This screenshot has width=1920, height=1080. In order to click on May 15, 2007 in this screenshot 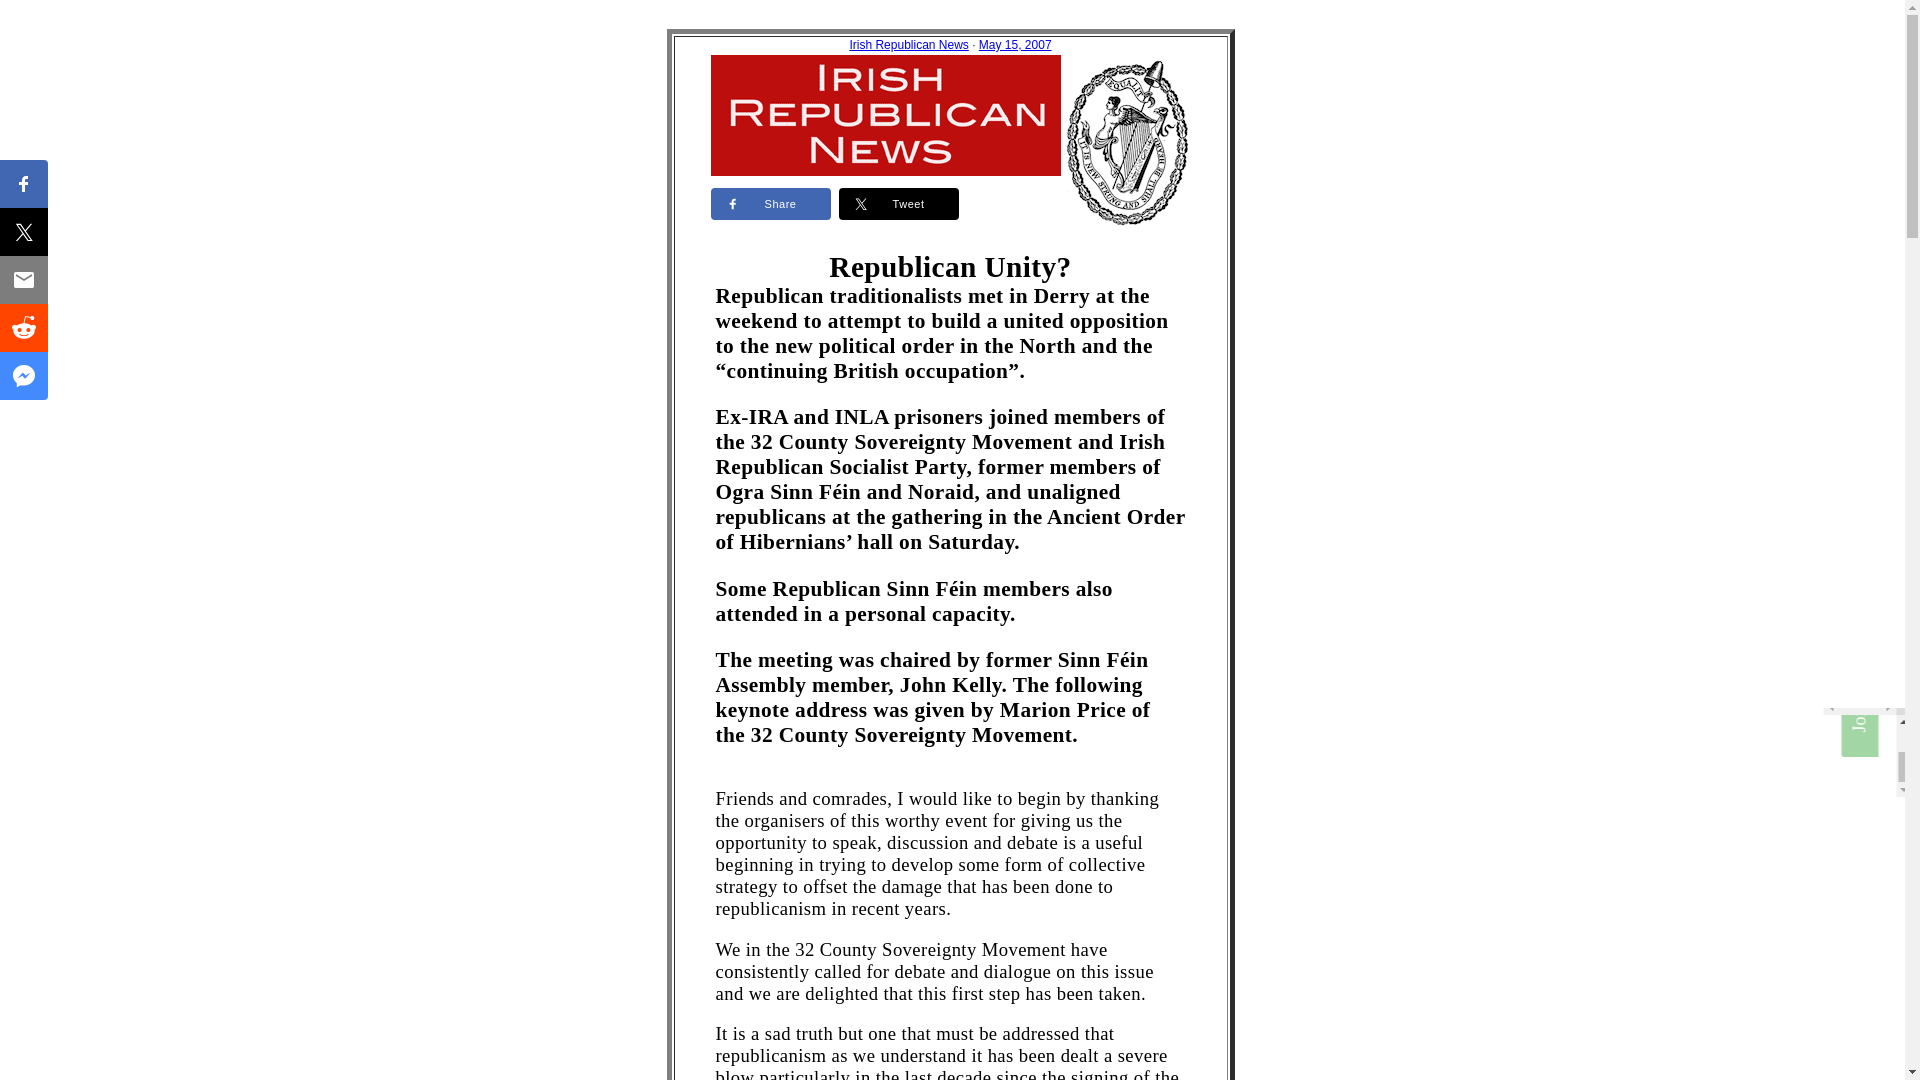, I will do `click(1016, 44)`.